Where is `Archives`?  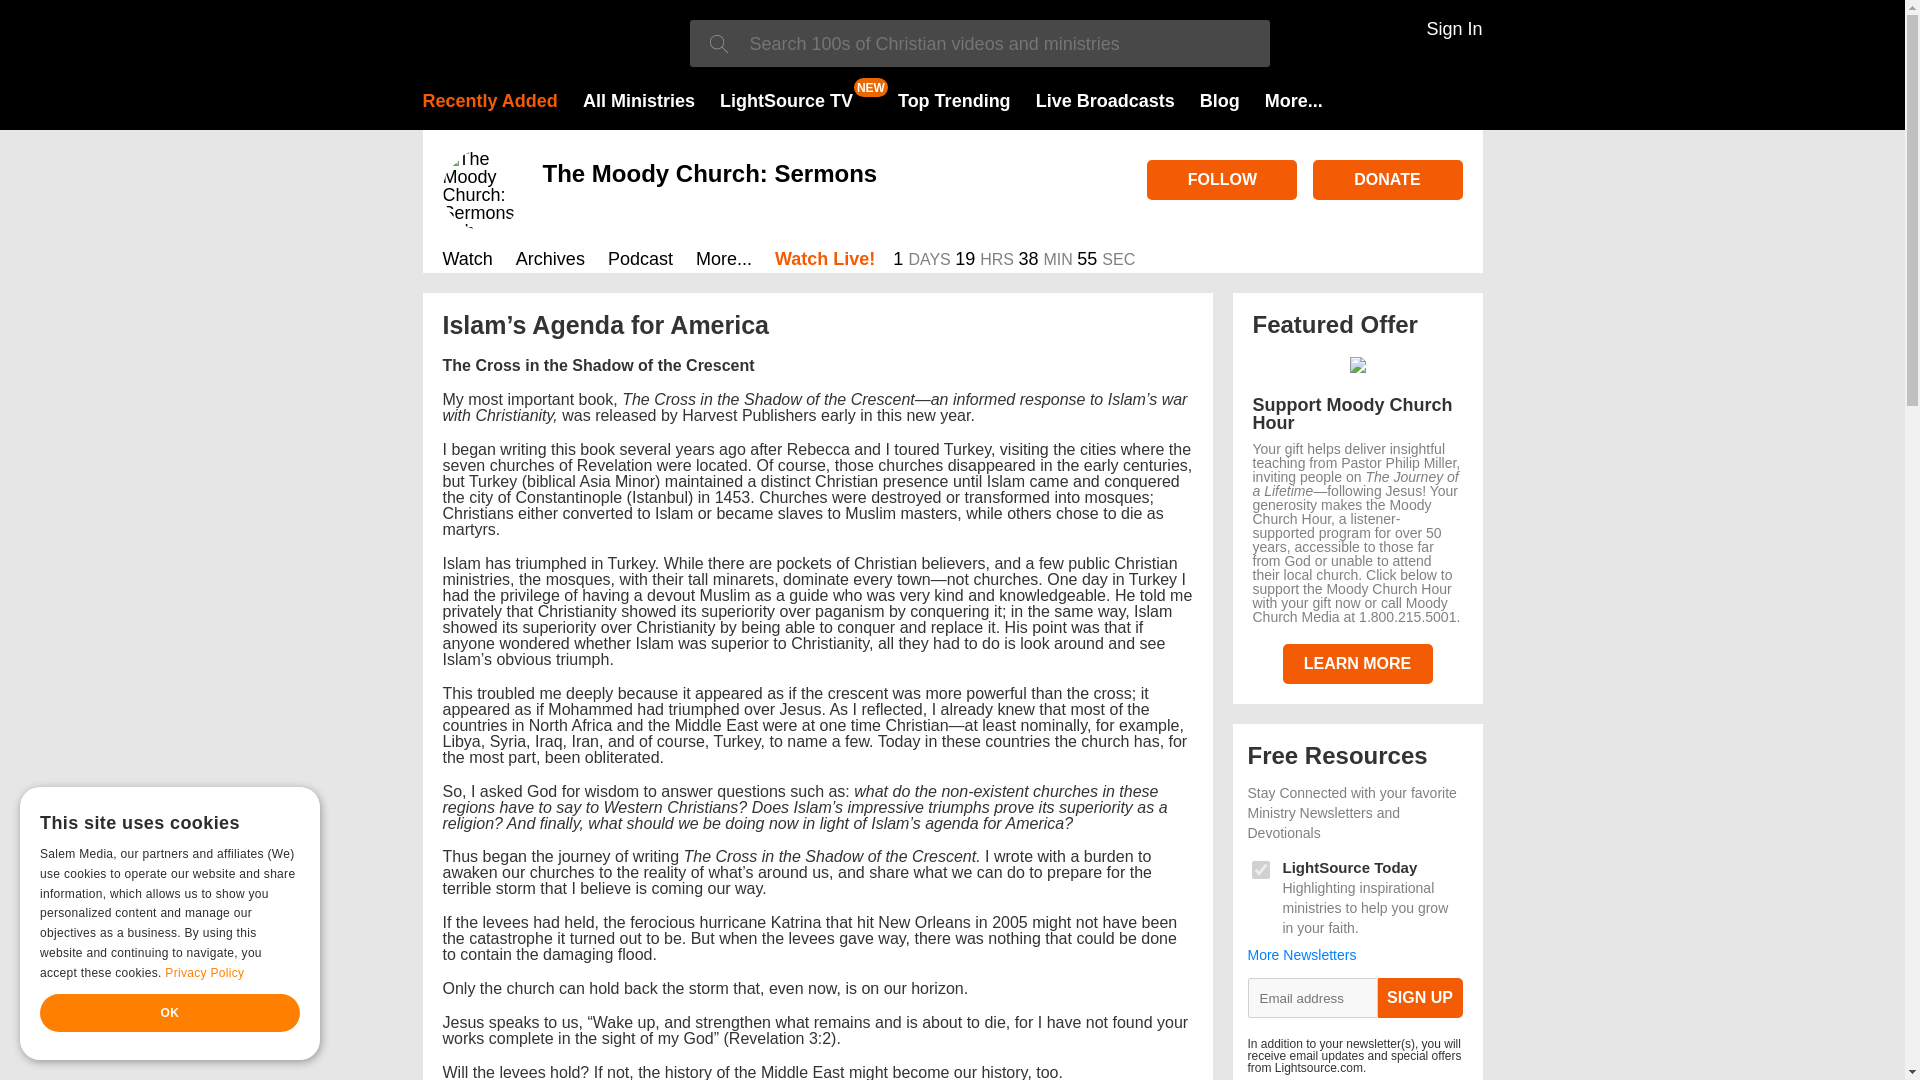 Archives is located at coordinates (550, 261).